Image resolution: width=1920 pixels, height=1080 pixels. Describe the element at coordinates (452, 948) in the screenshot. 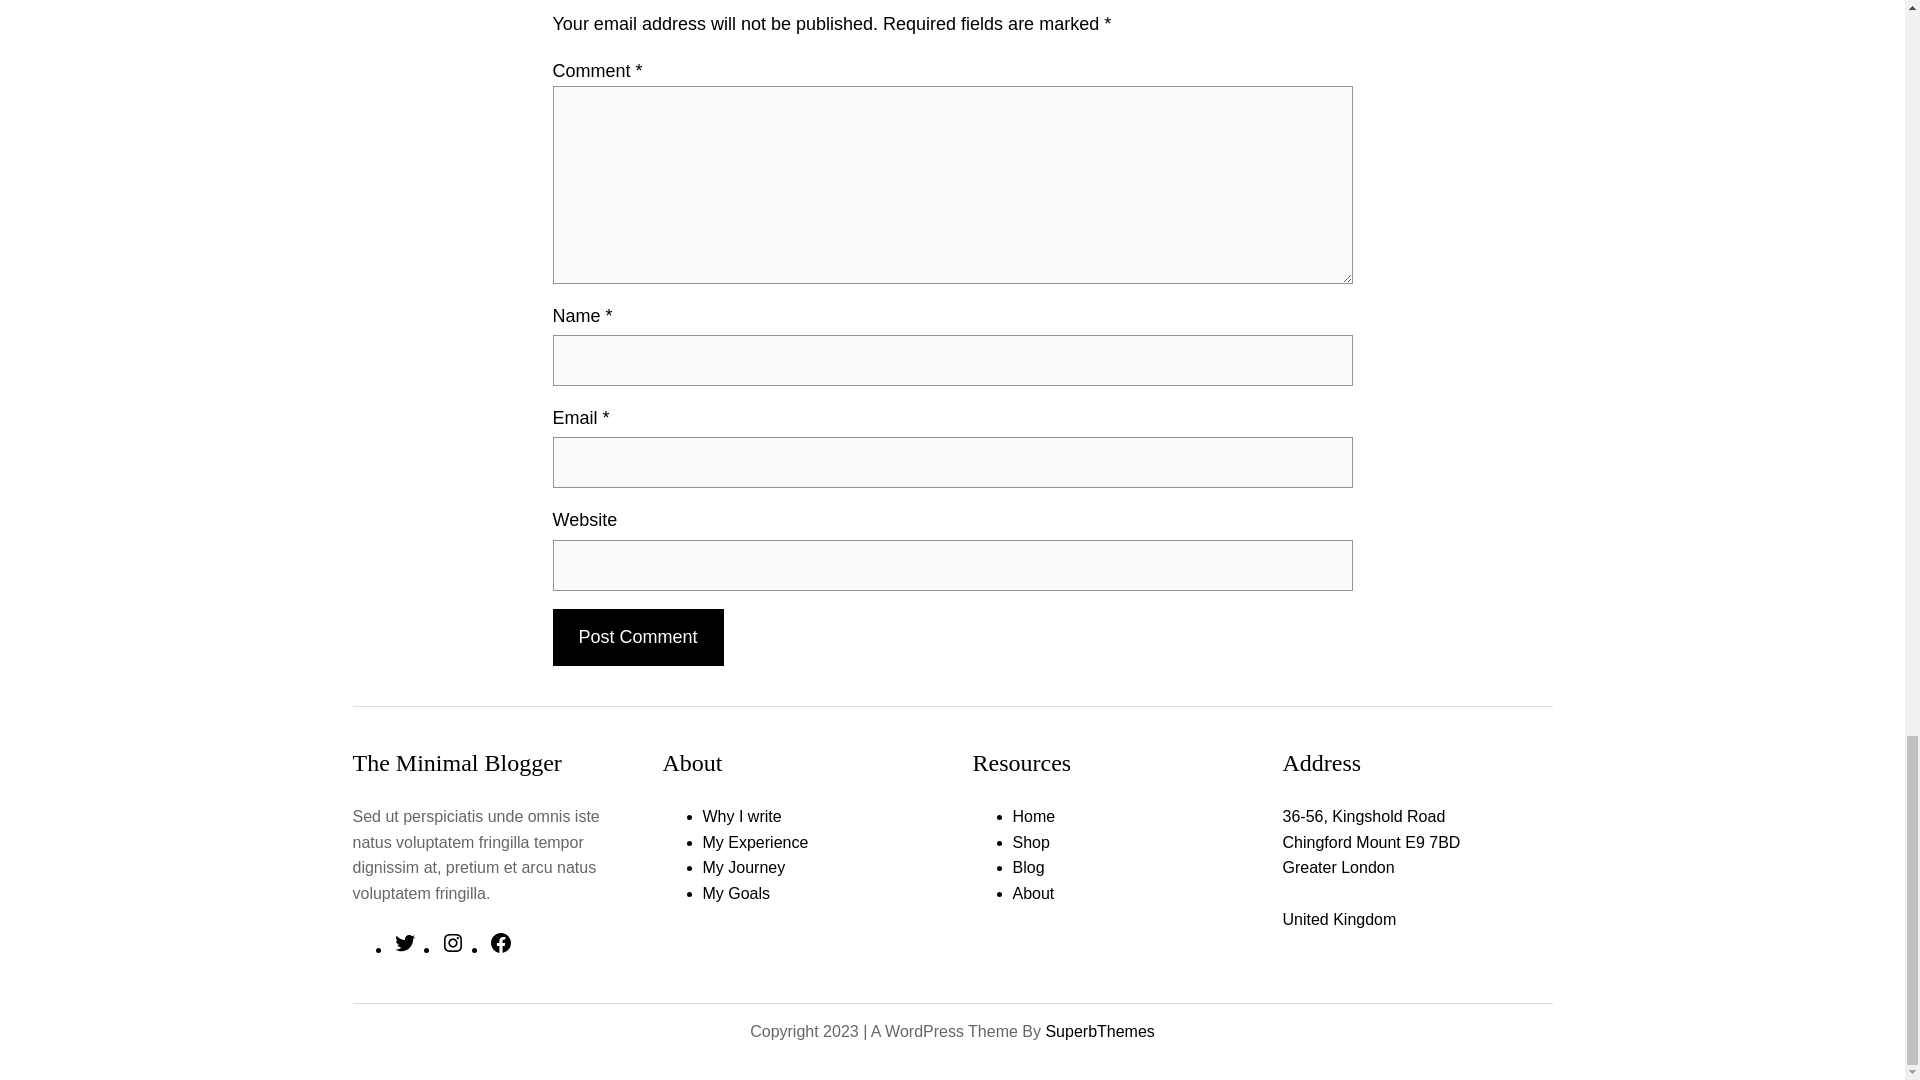

I see `Instagram` at that location.